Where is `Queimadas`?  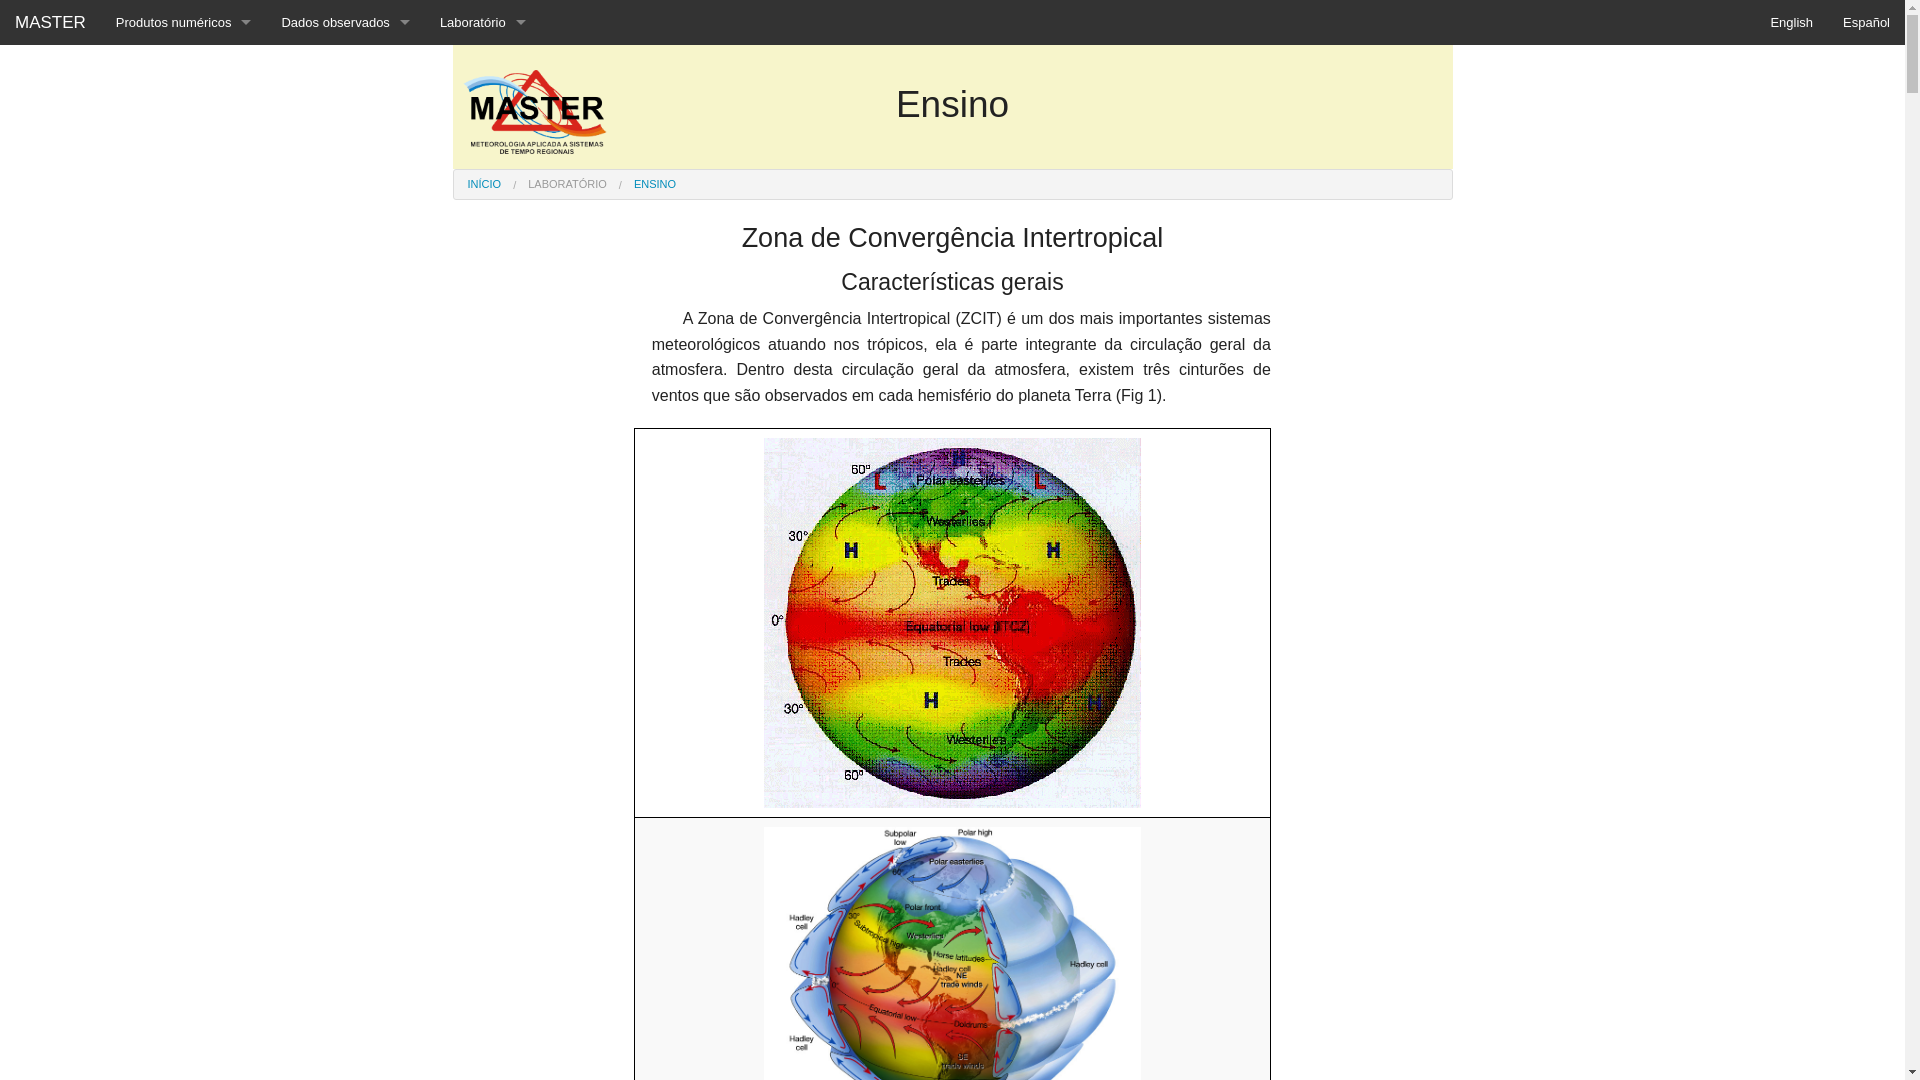 Queimadas is located at coordinates (184, 202).